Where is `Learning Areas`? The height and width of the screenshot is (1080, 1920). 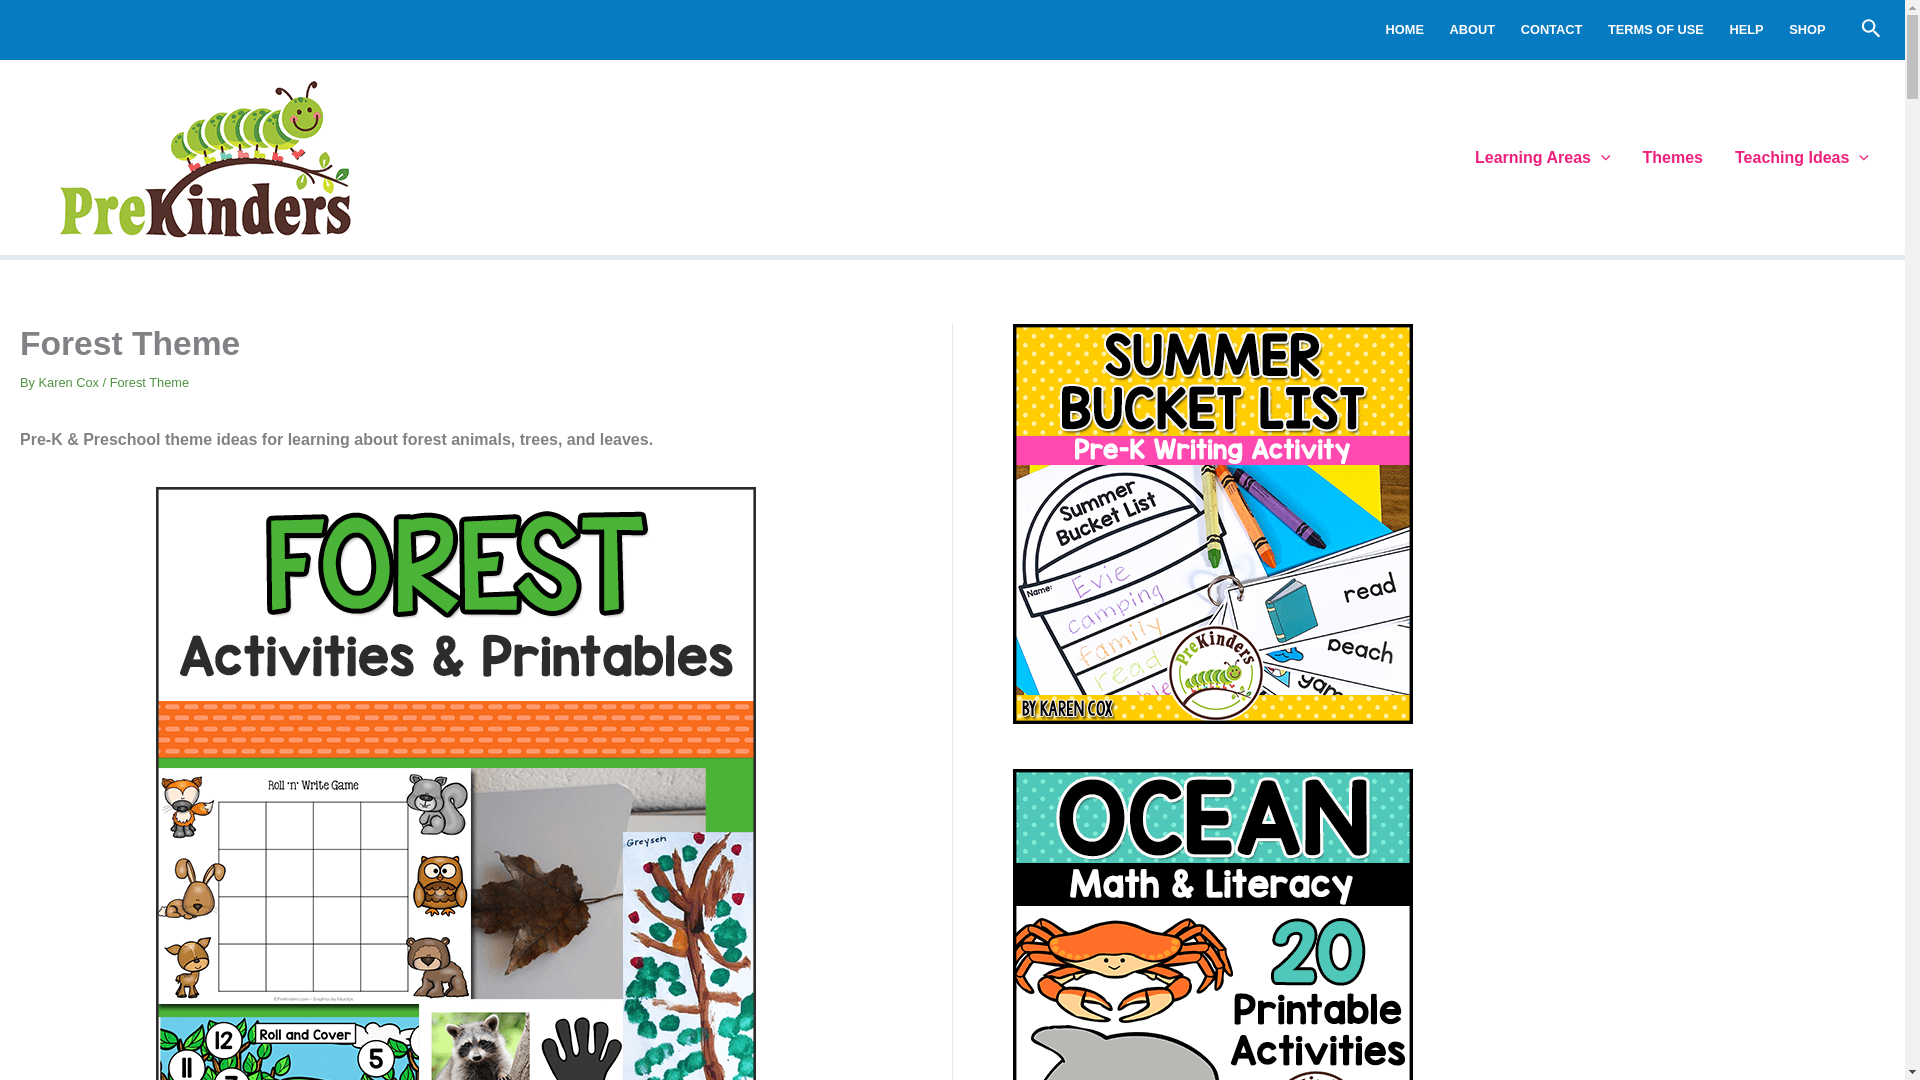 Learning Areas is located at coordinates (1542, 157).